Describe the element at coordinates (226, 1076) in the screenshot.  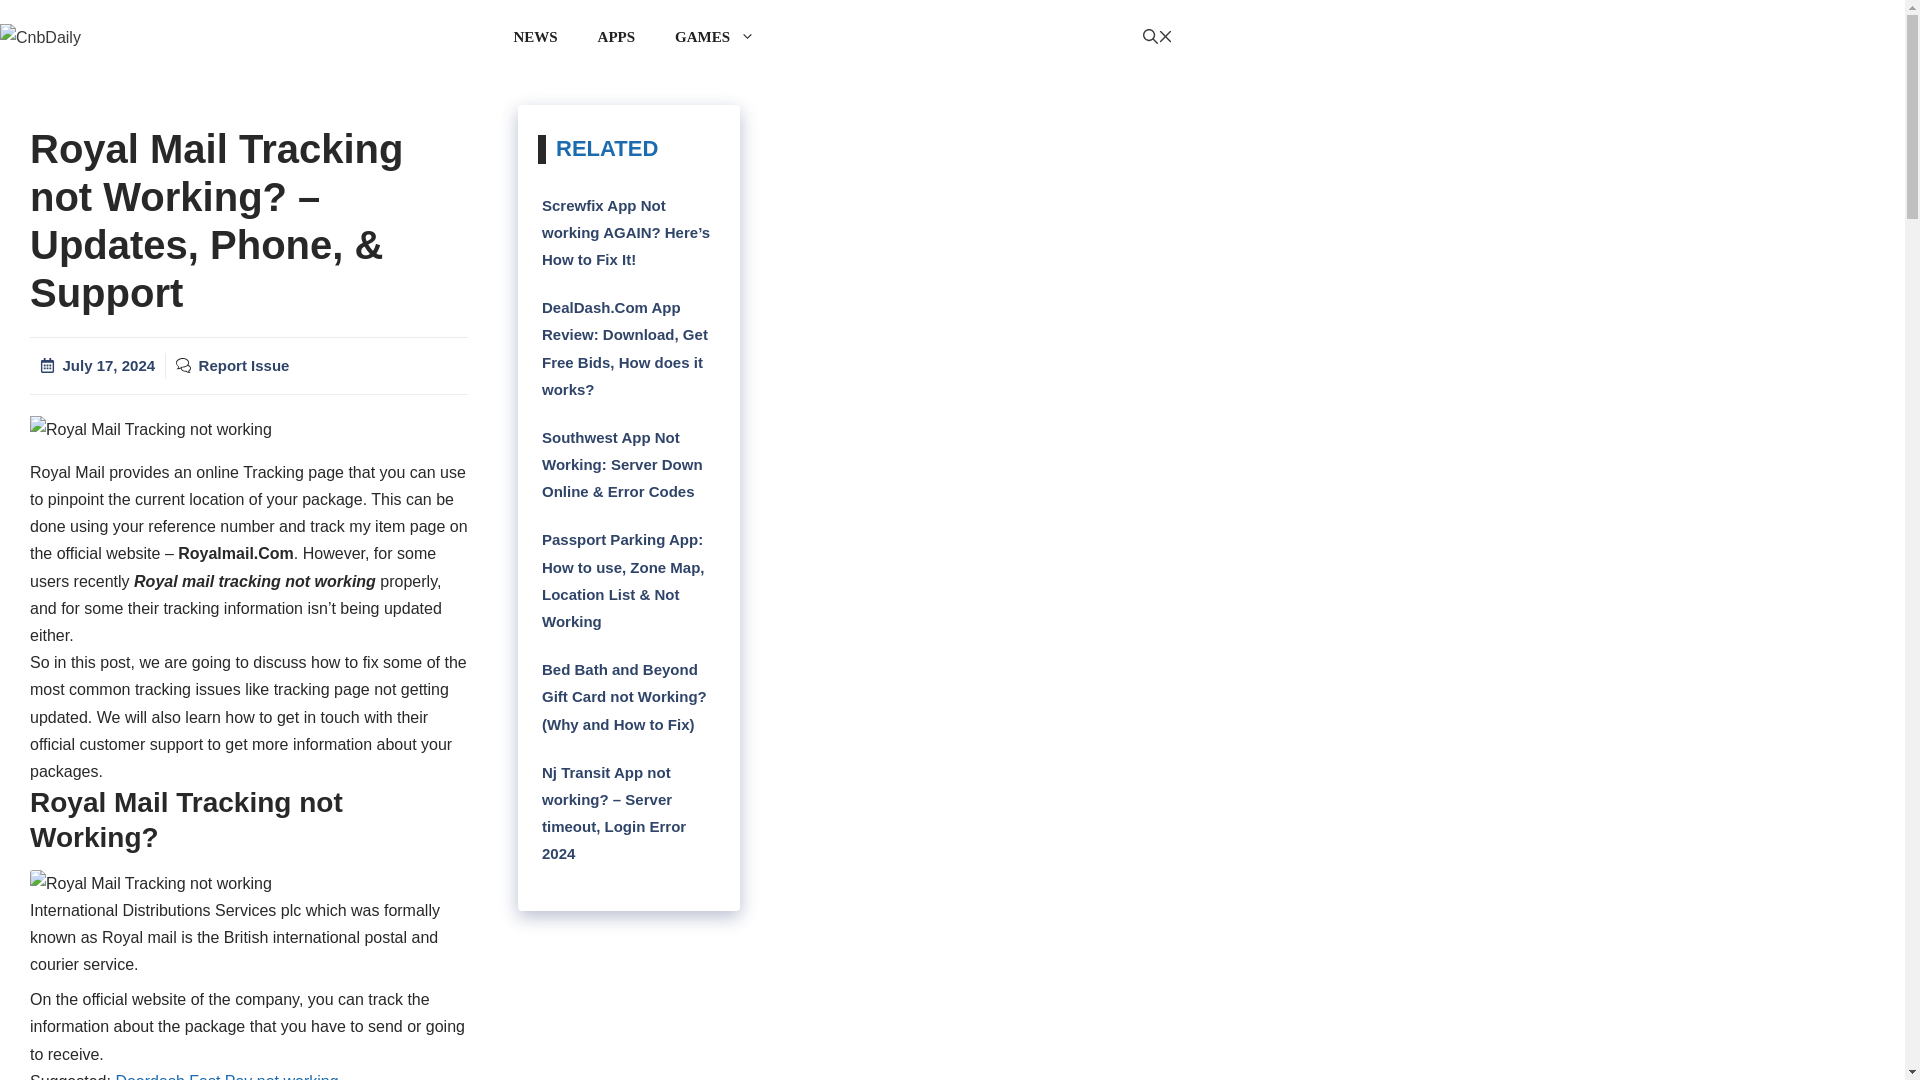
I see `Doordash Fast Pay not working` at that location.